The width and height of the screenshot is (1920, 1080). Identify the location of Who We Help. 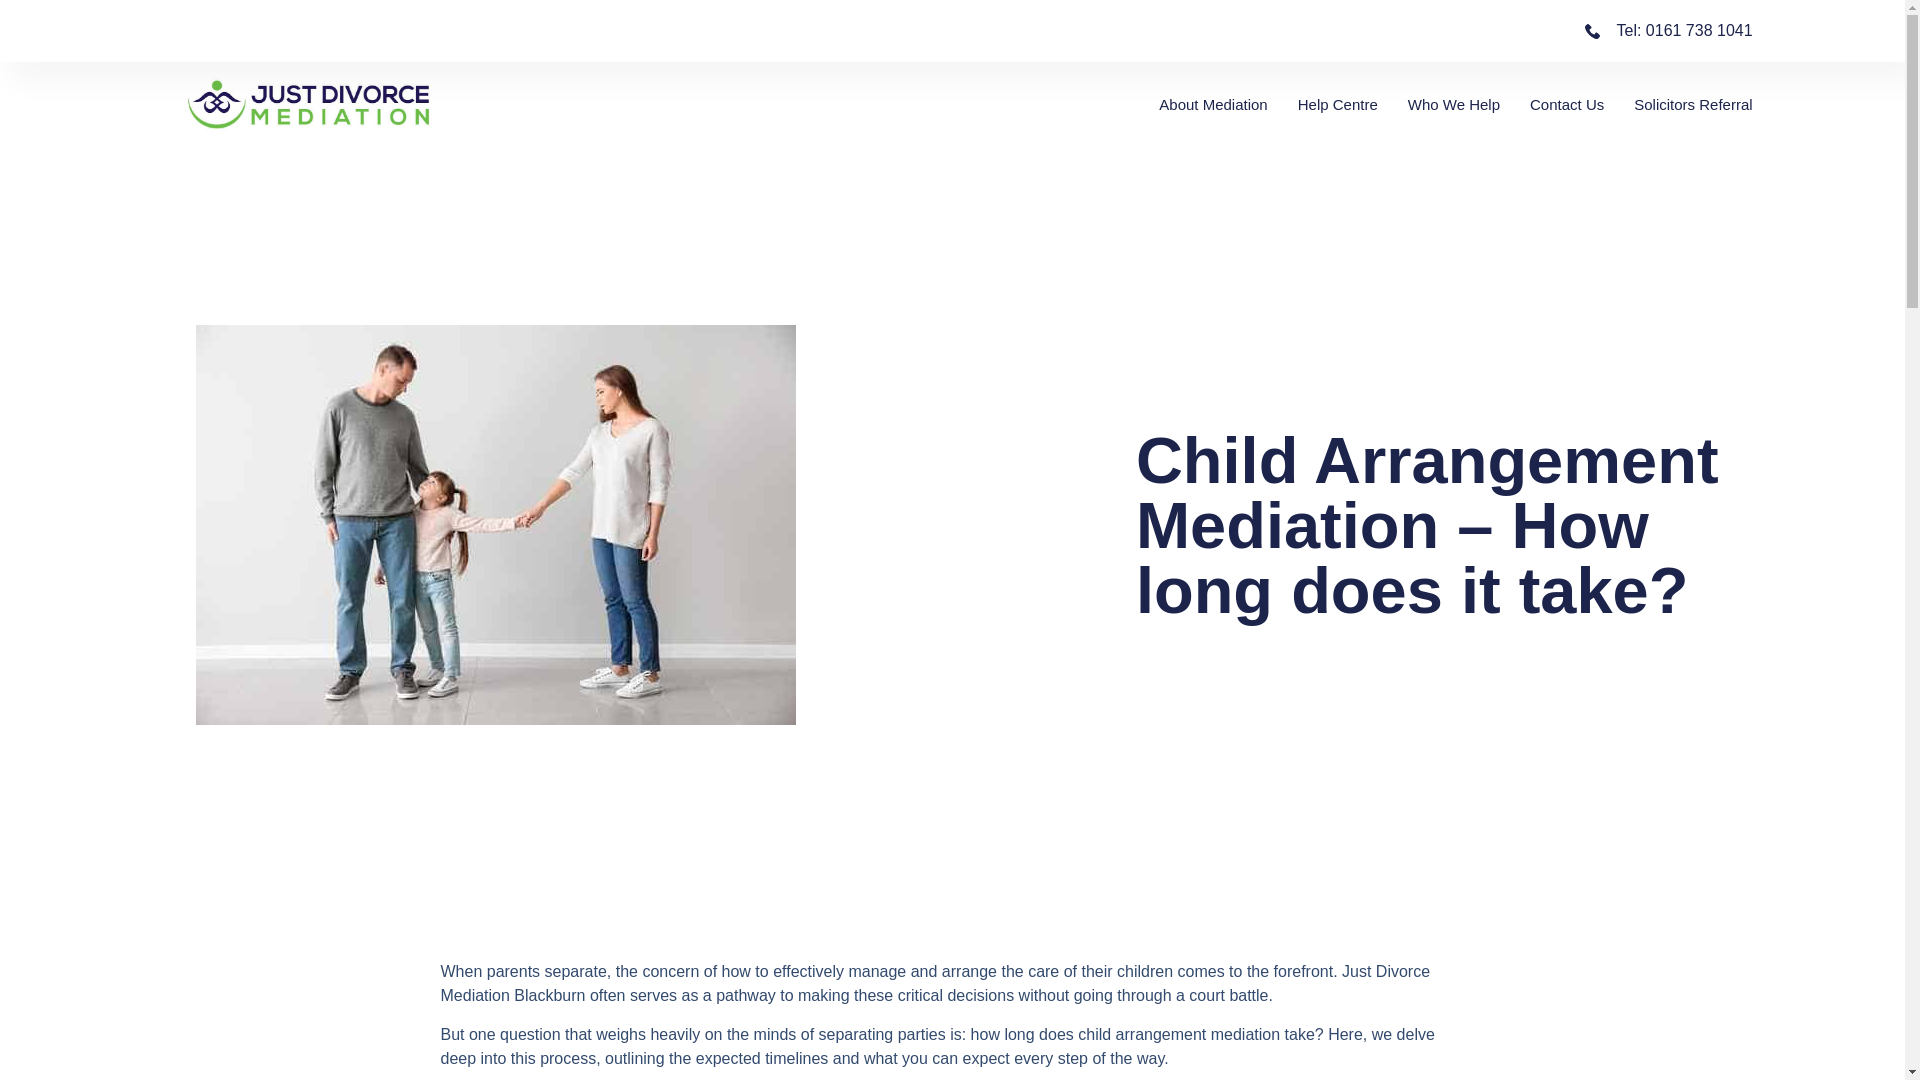
(1453, 104).